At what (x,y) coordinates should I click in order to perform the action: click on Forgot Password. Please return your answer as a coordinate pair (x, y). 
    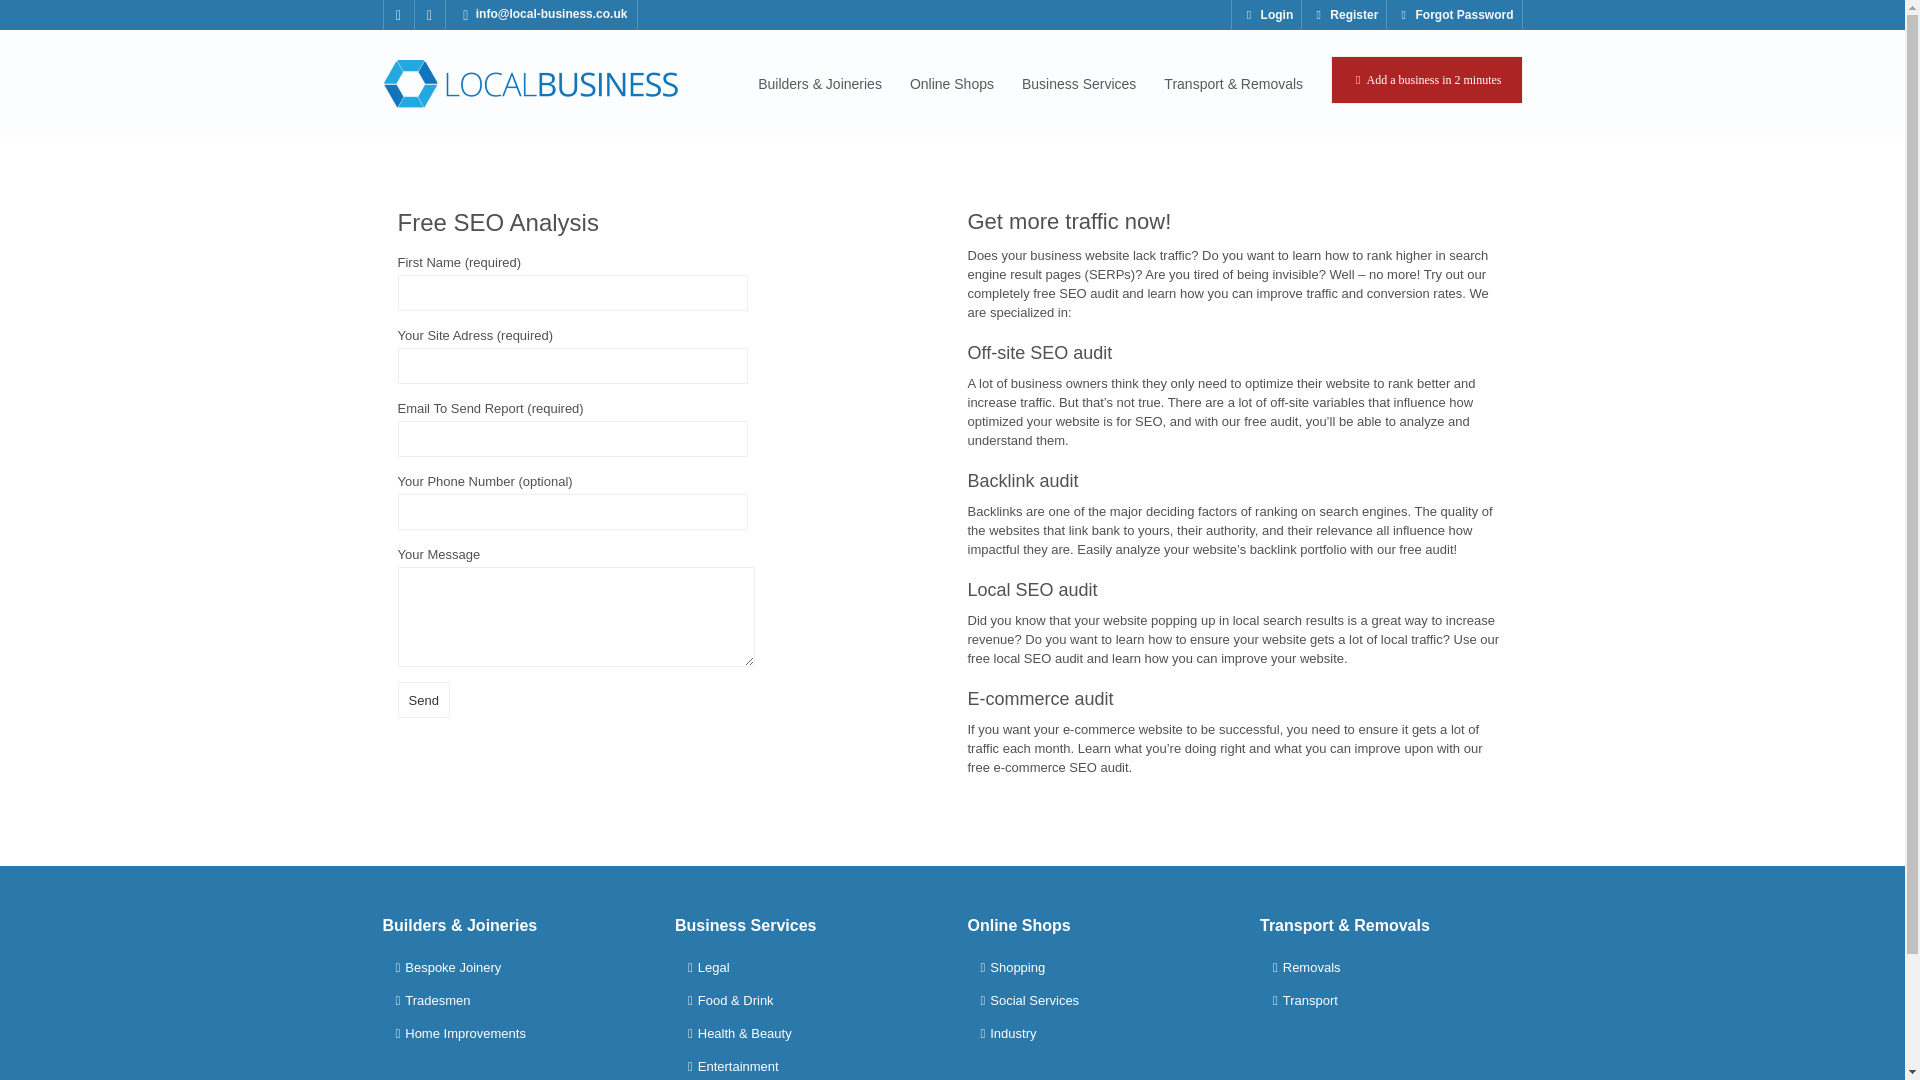
    Looking at the image, I should click on (1453, 15).